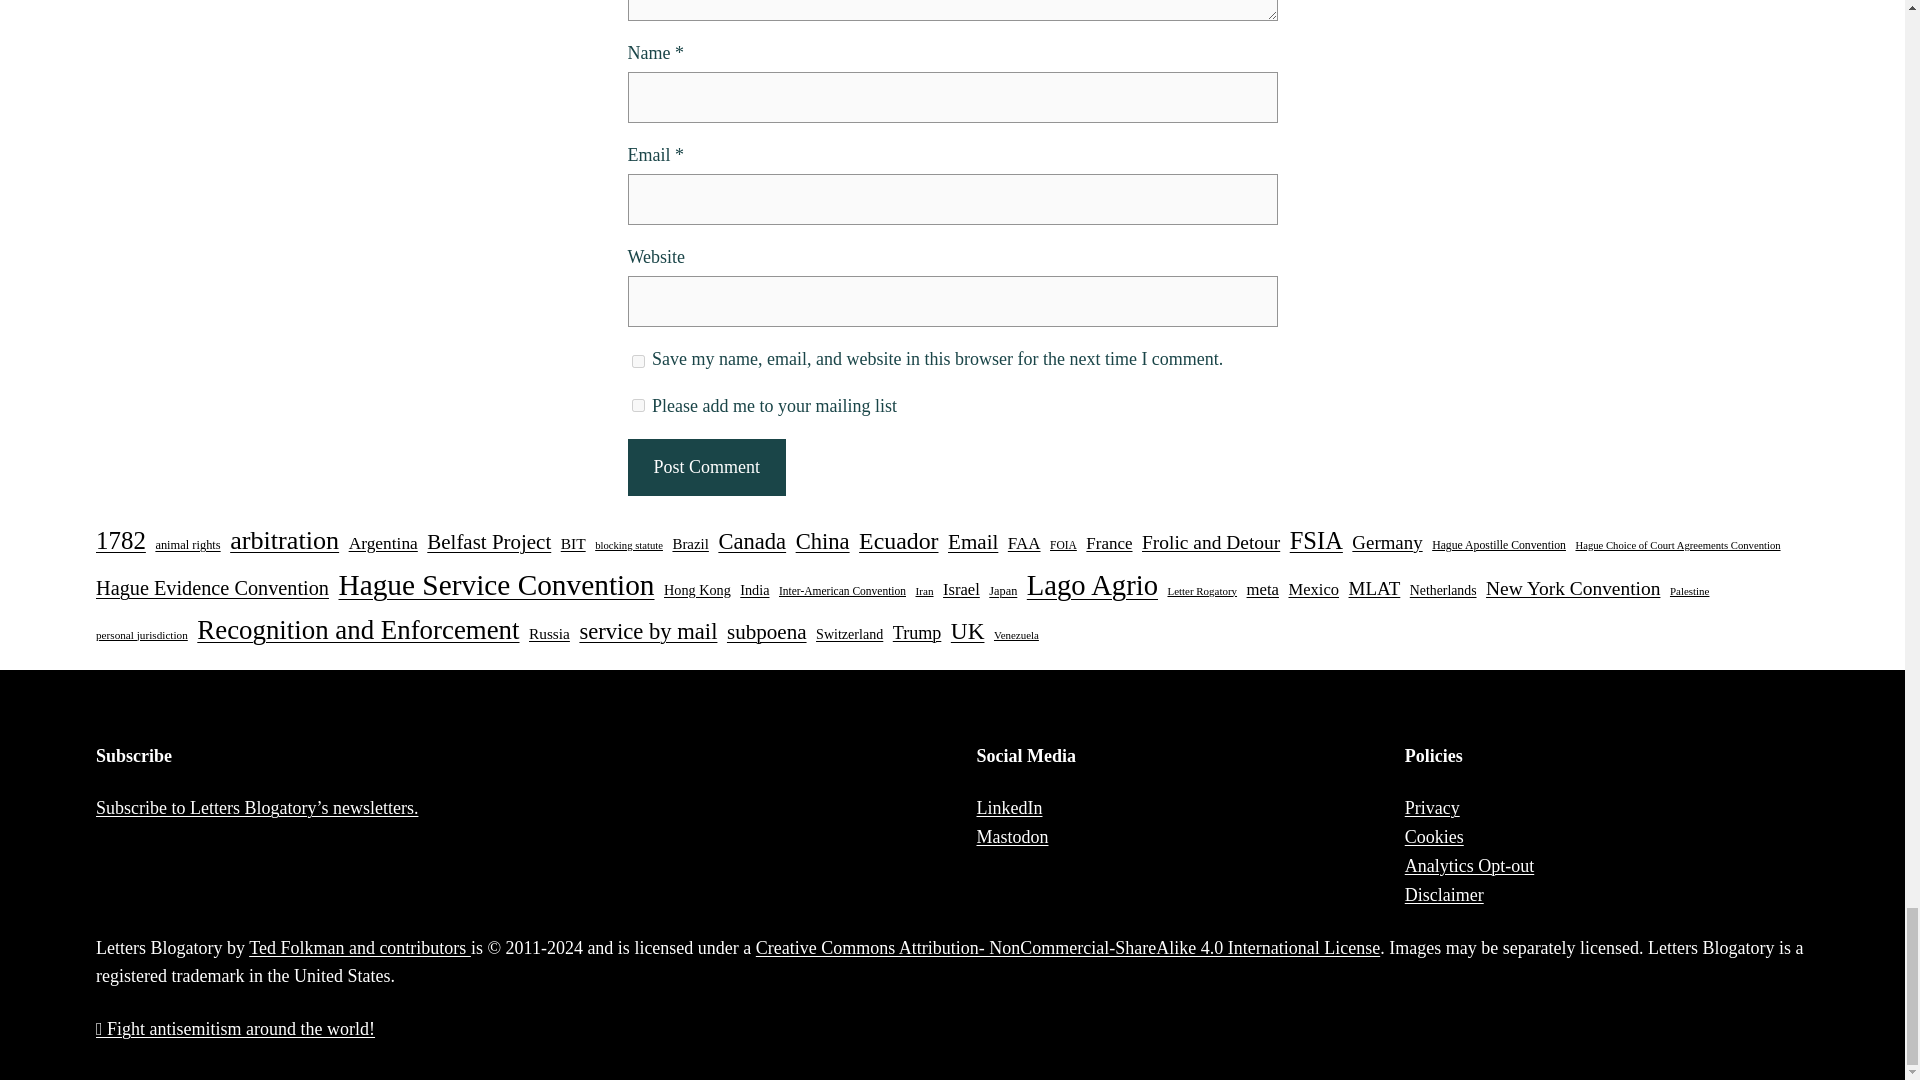  Describe the element at coordinates (384, 544) in the screenshot. I see `Argentina` at that location.